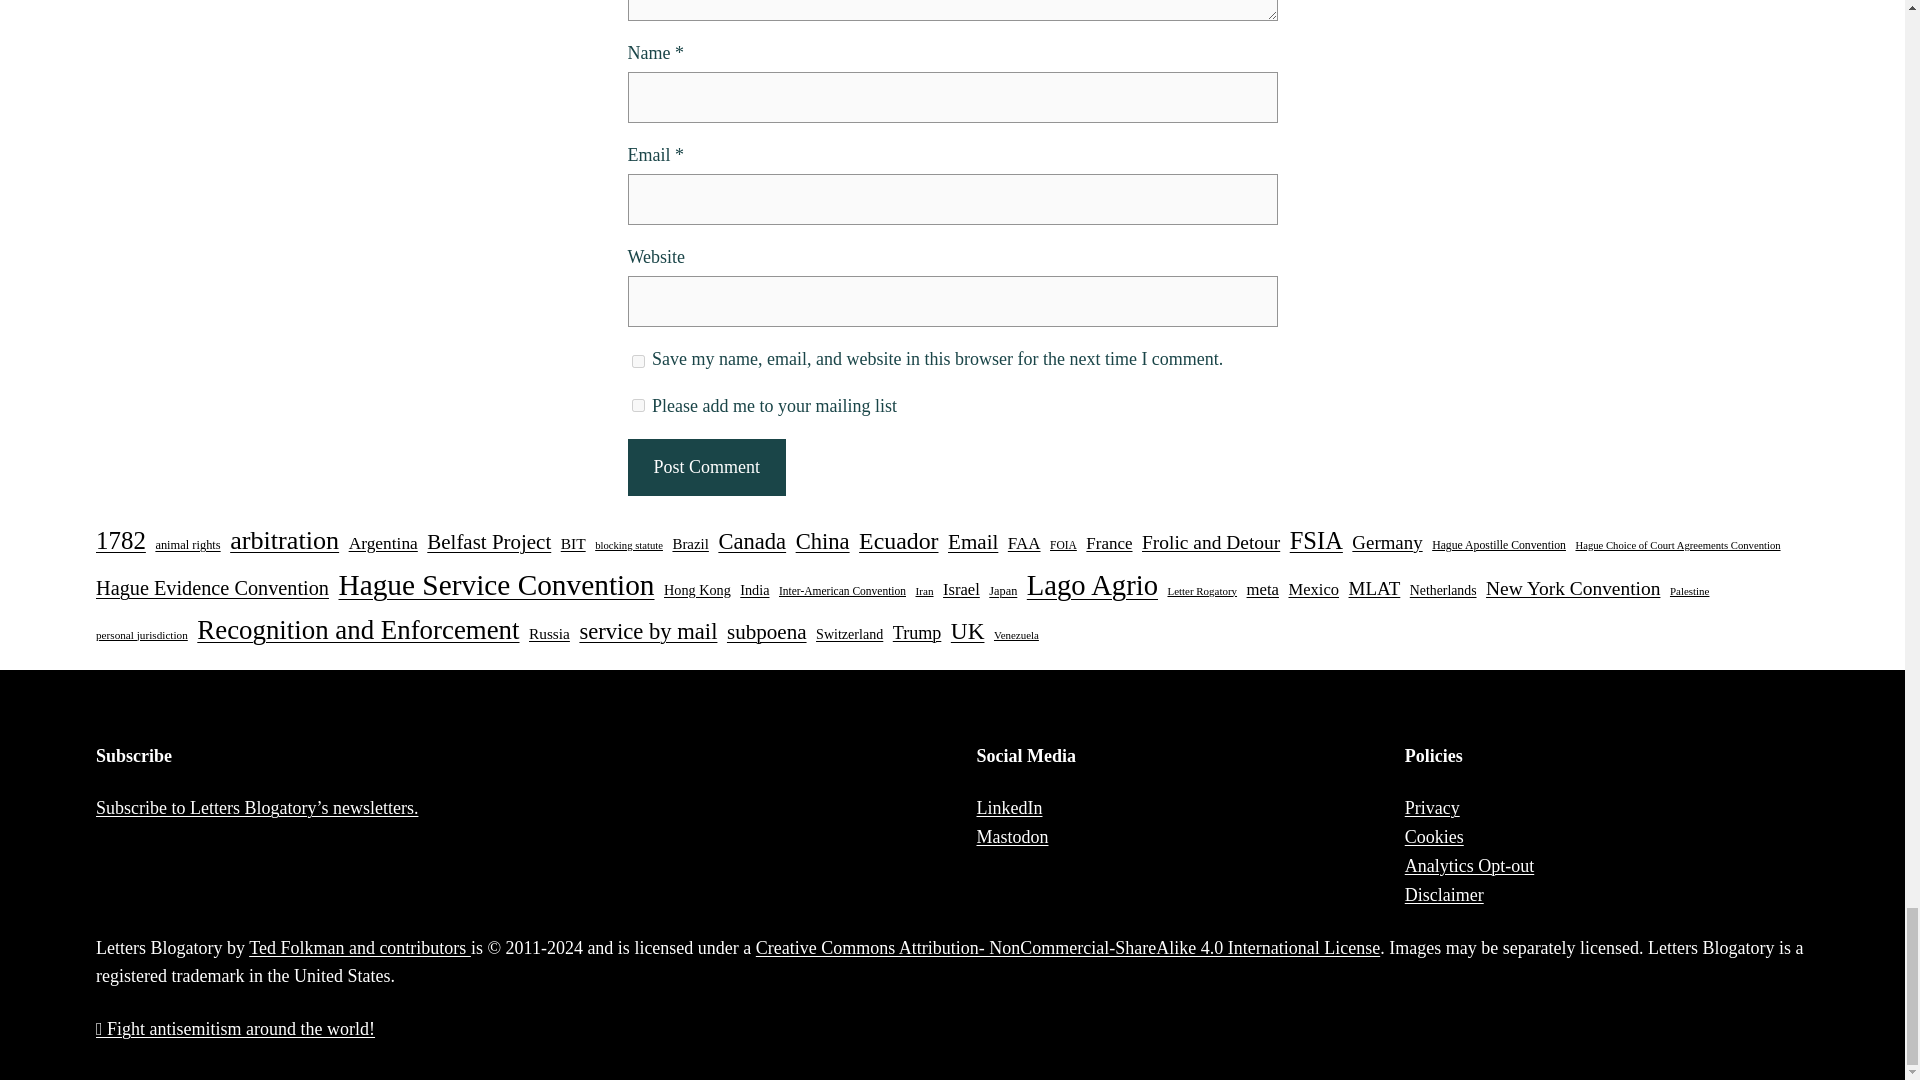  Describe the element at coordinates (384, 544) in the screenshot. I see `Argentina` at that location.